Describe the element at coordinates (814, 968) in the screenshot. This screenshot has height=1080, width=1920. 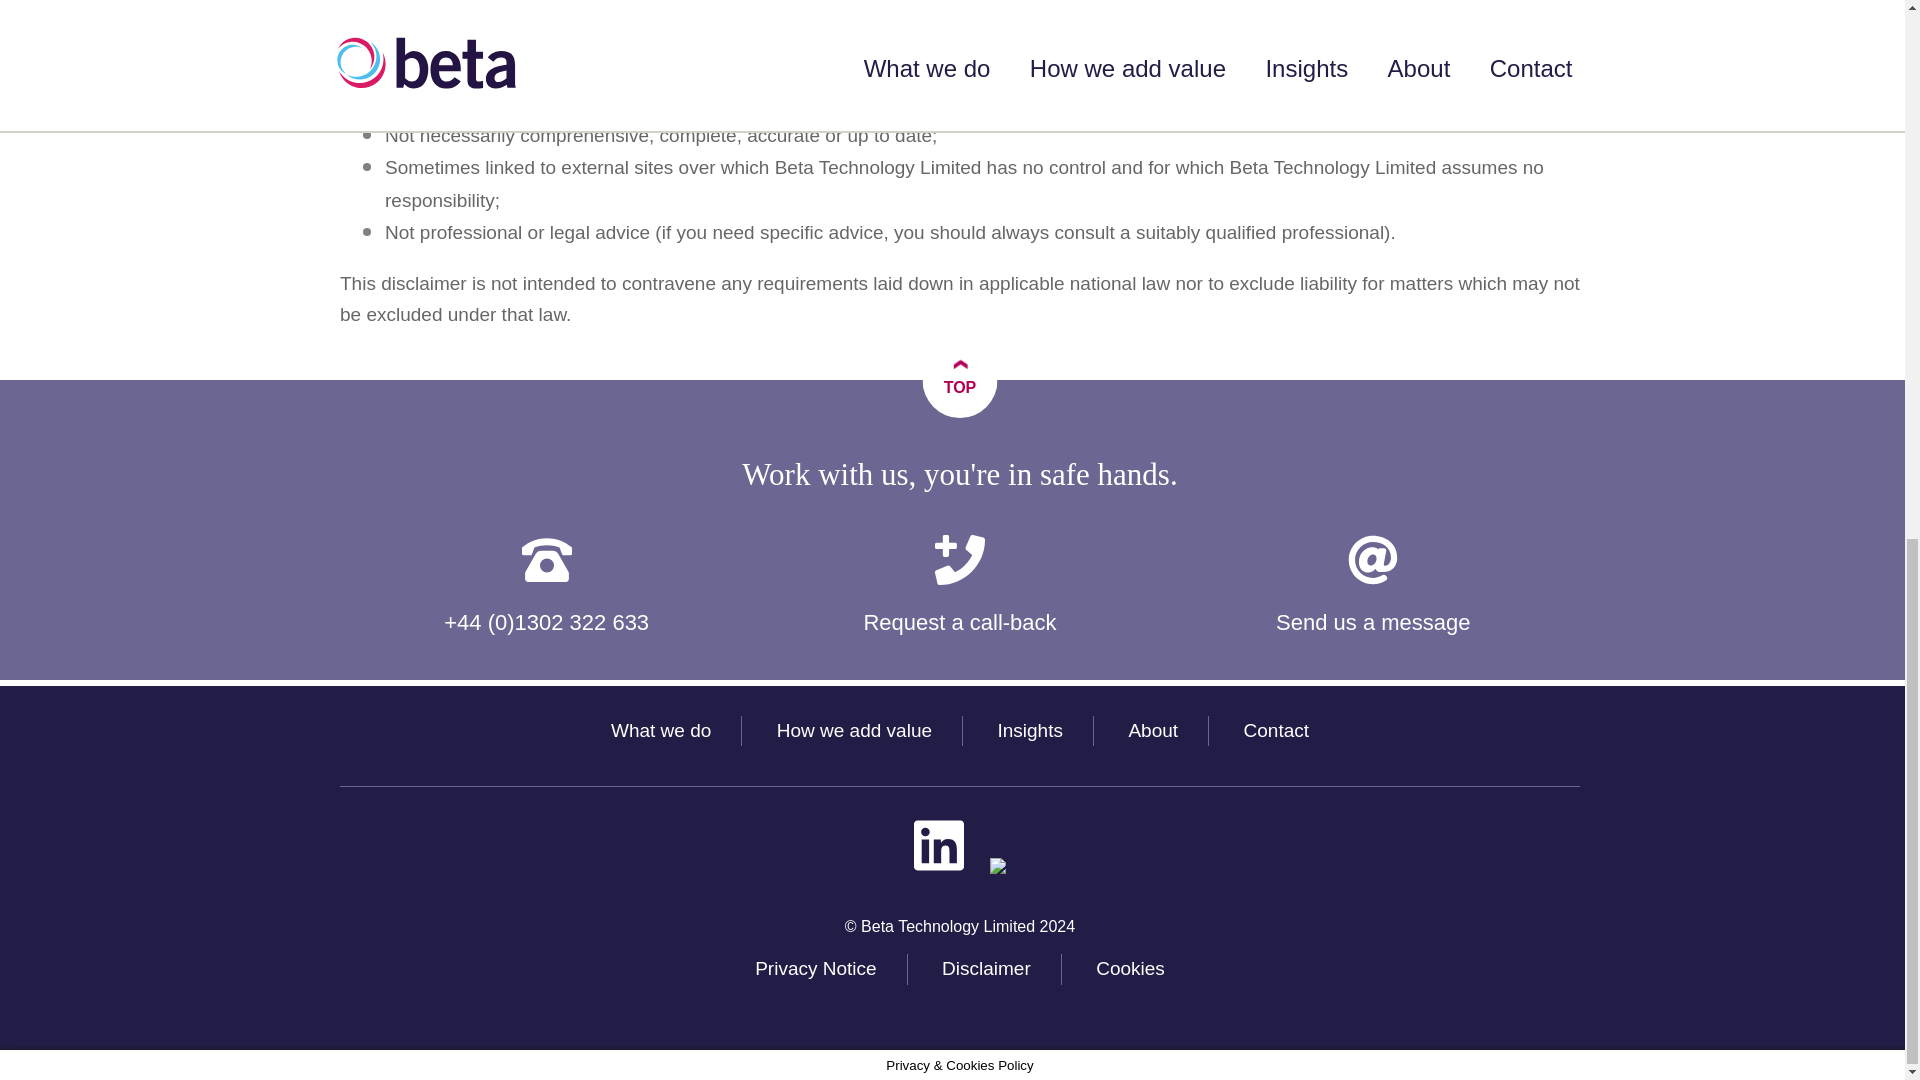
I see `Privacy Notice` at that location.